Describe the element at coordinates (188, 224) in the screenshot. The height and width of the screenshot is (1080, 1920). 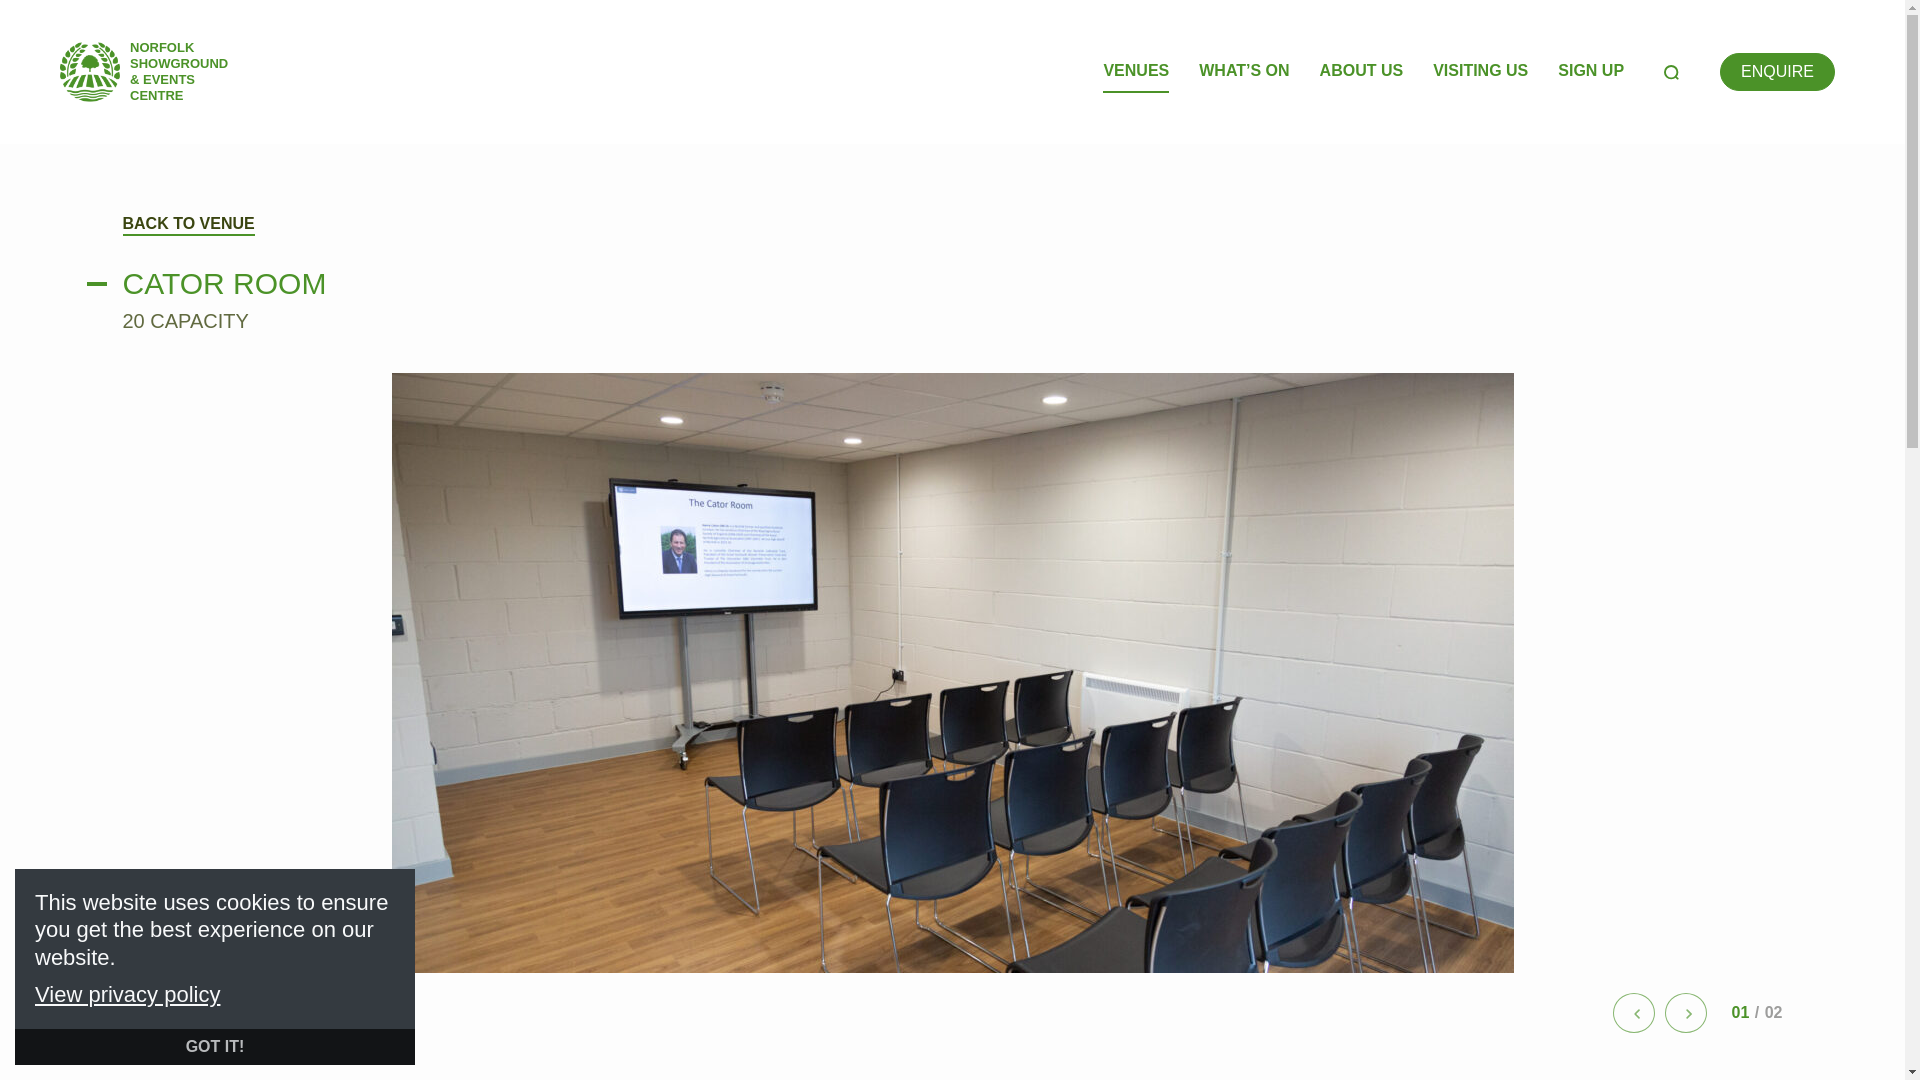
I see `BACK TO VENUE` at that location.